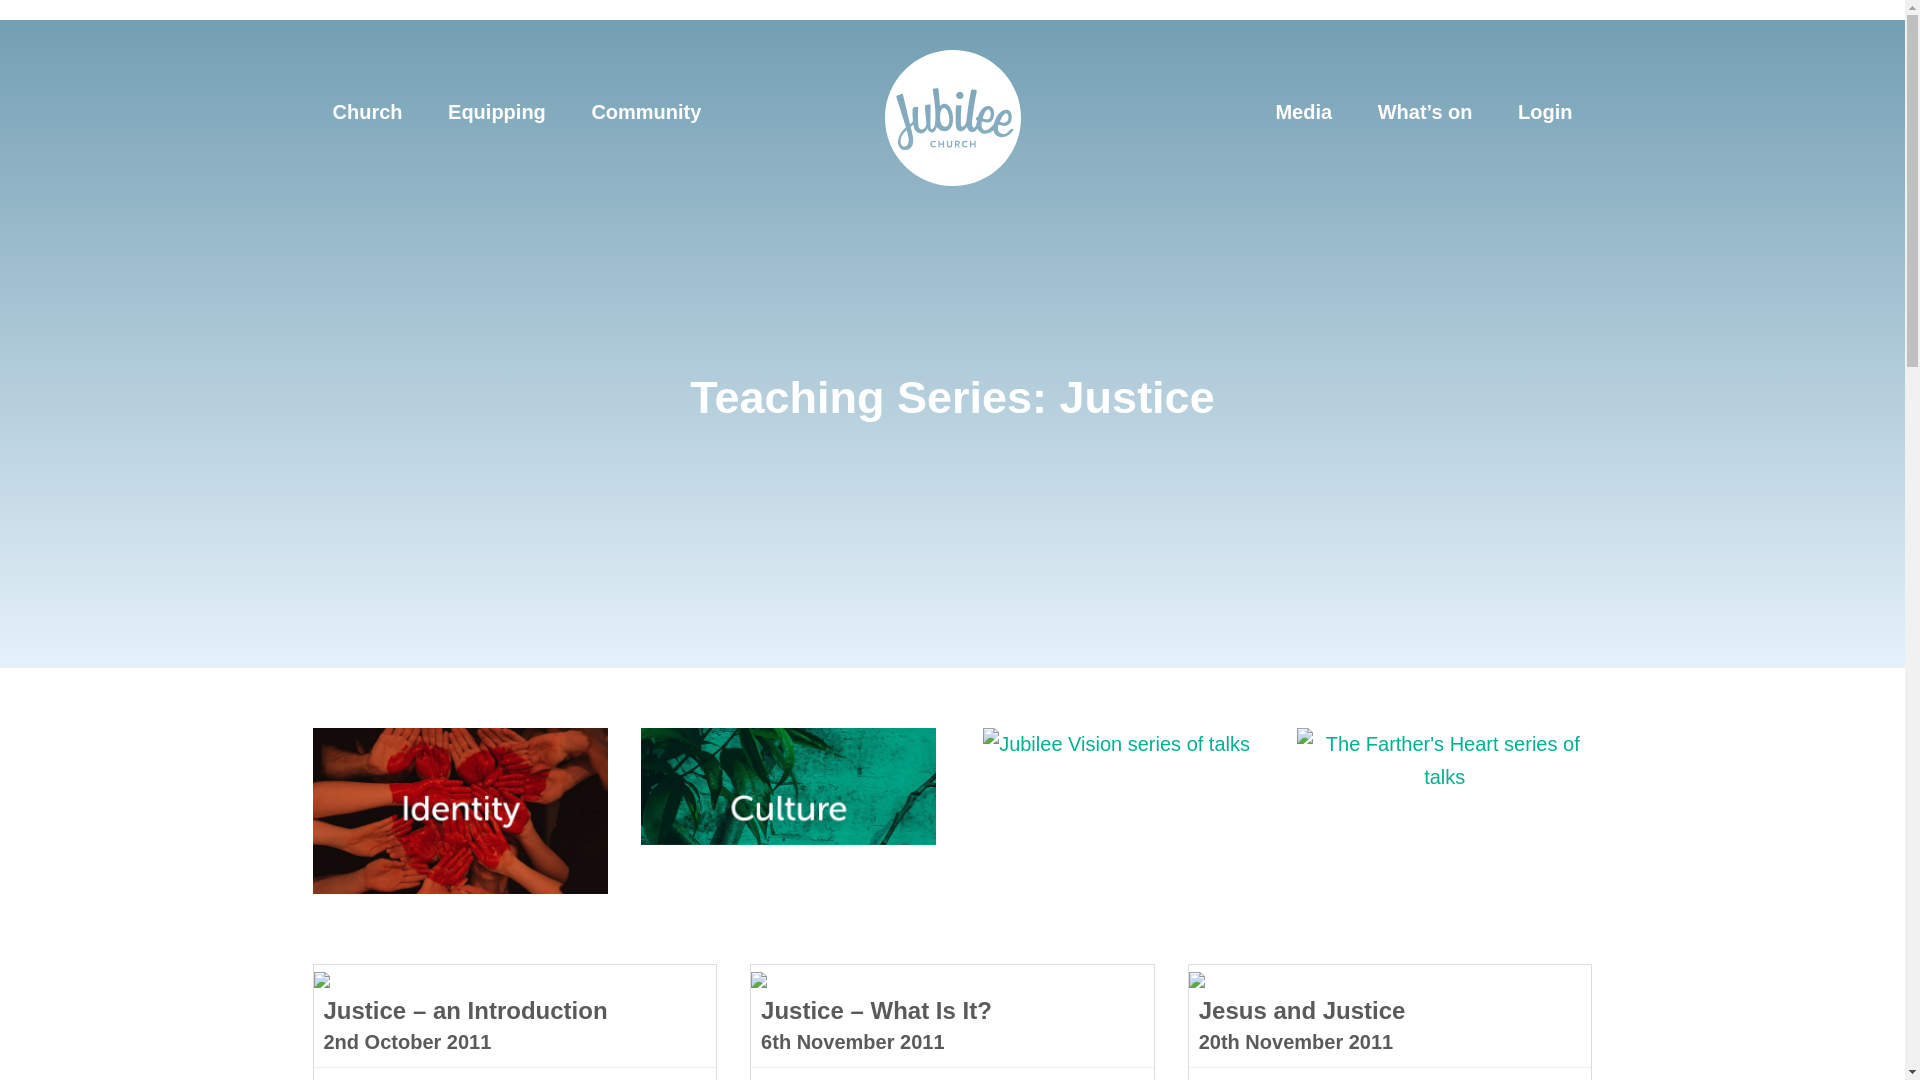  What do you see at coordinates (646, 112) in the screenshot?
I see `Community` at bounding box center [646, 112].